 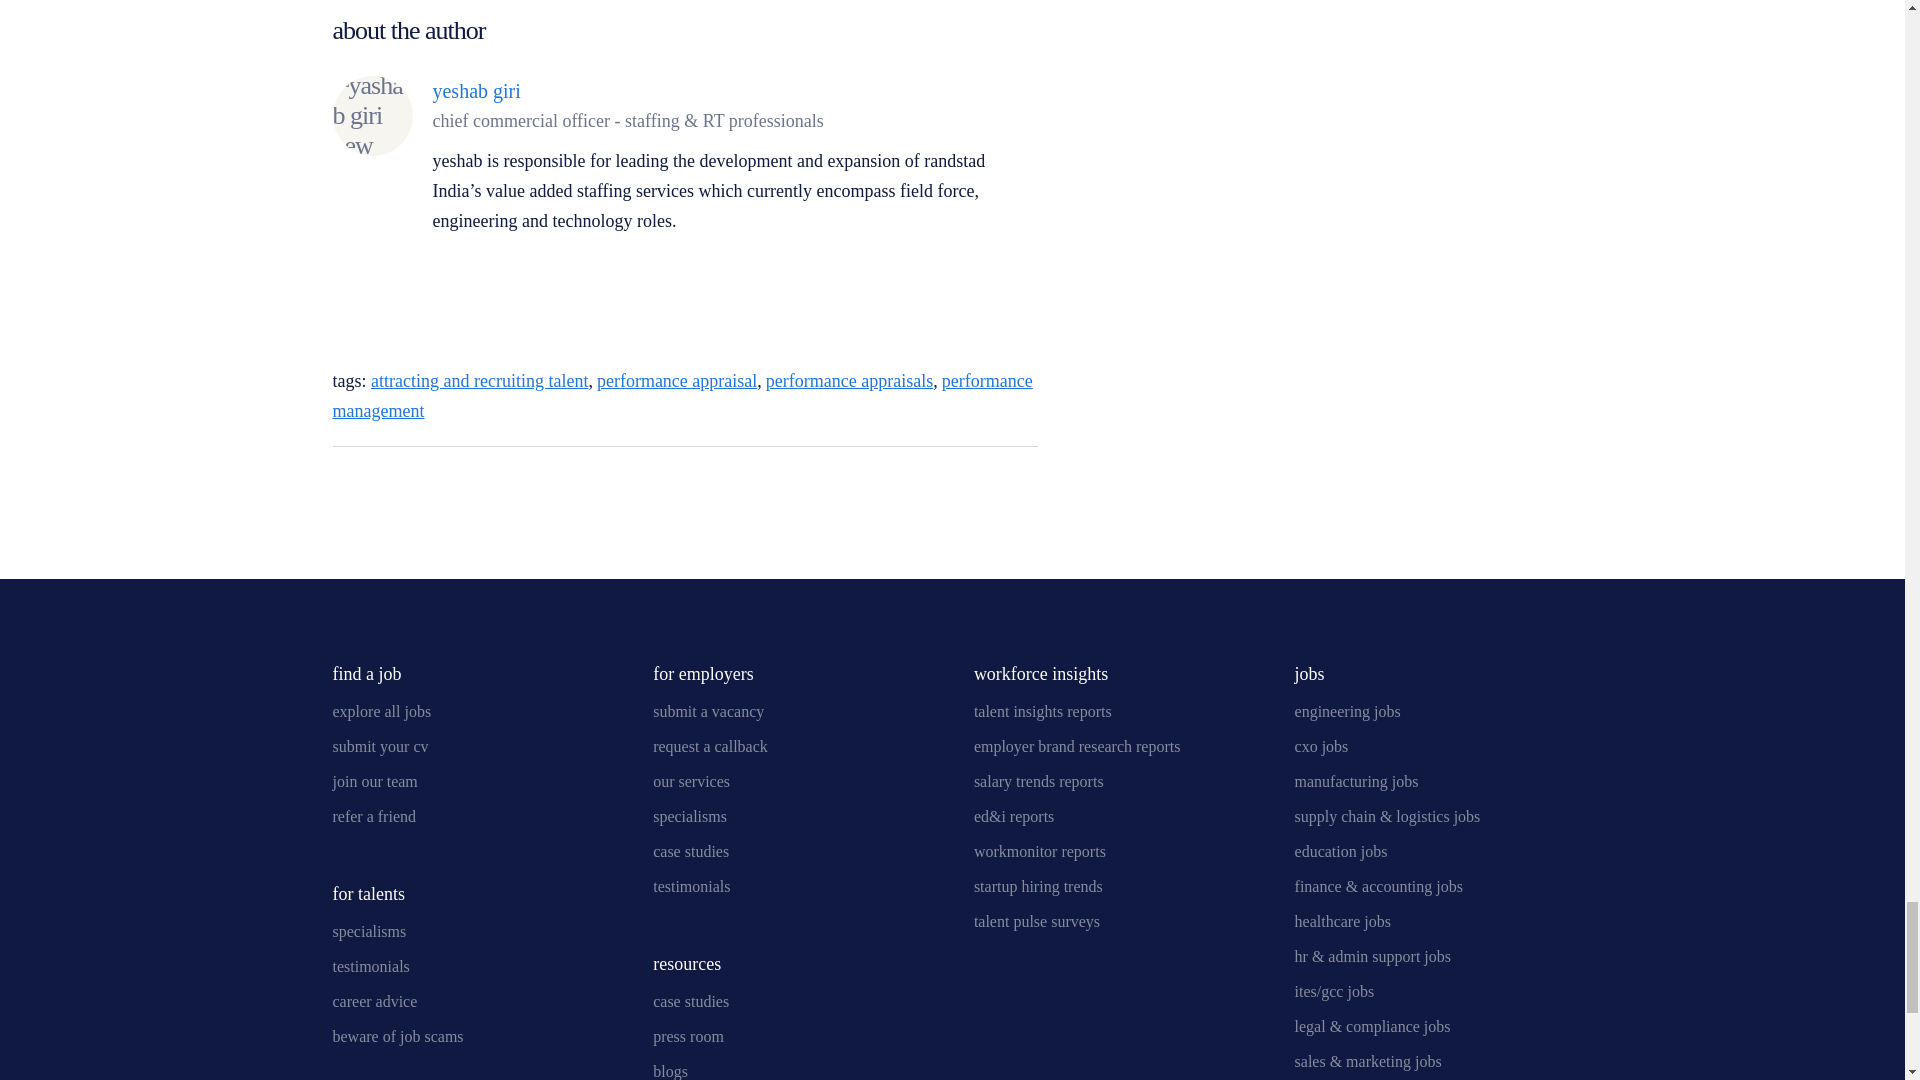 What do you see at coordinates (447, 270) in the screenshot?
I see `Linkedin-filled` at bounding box center [447, 270].